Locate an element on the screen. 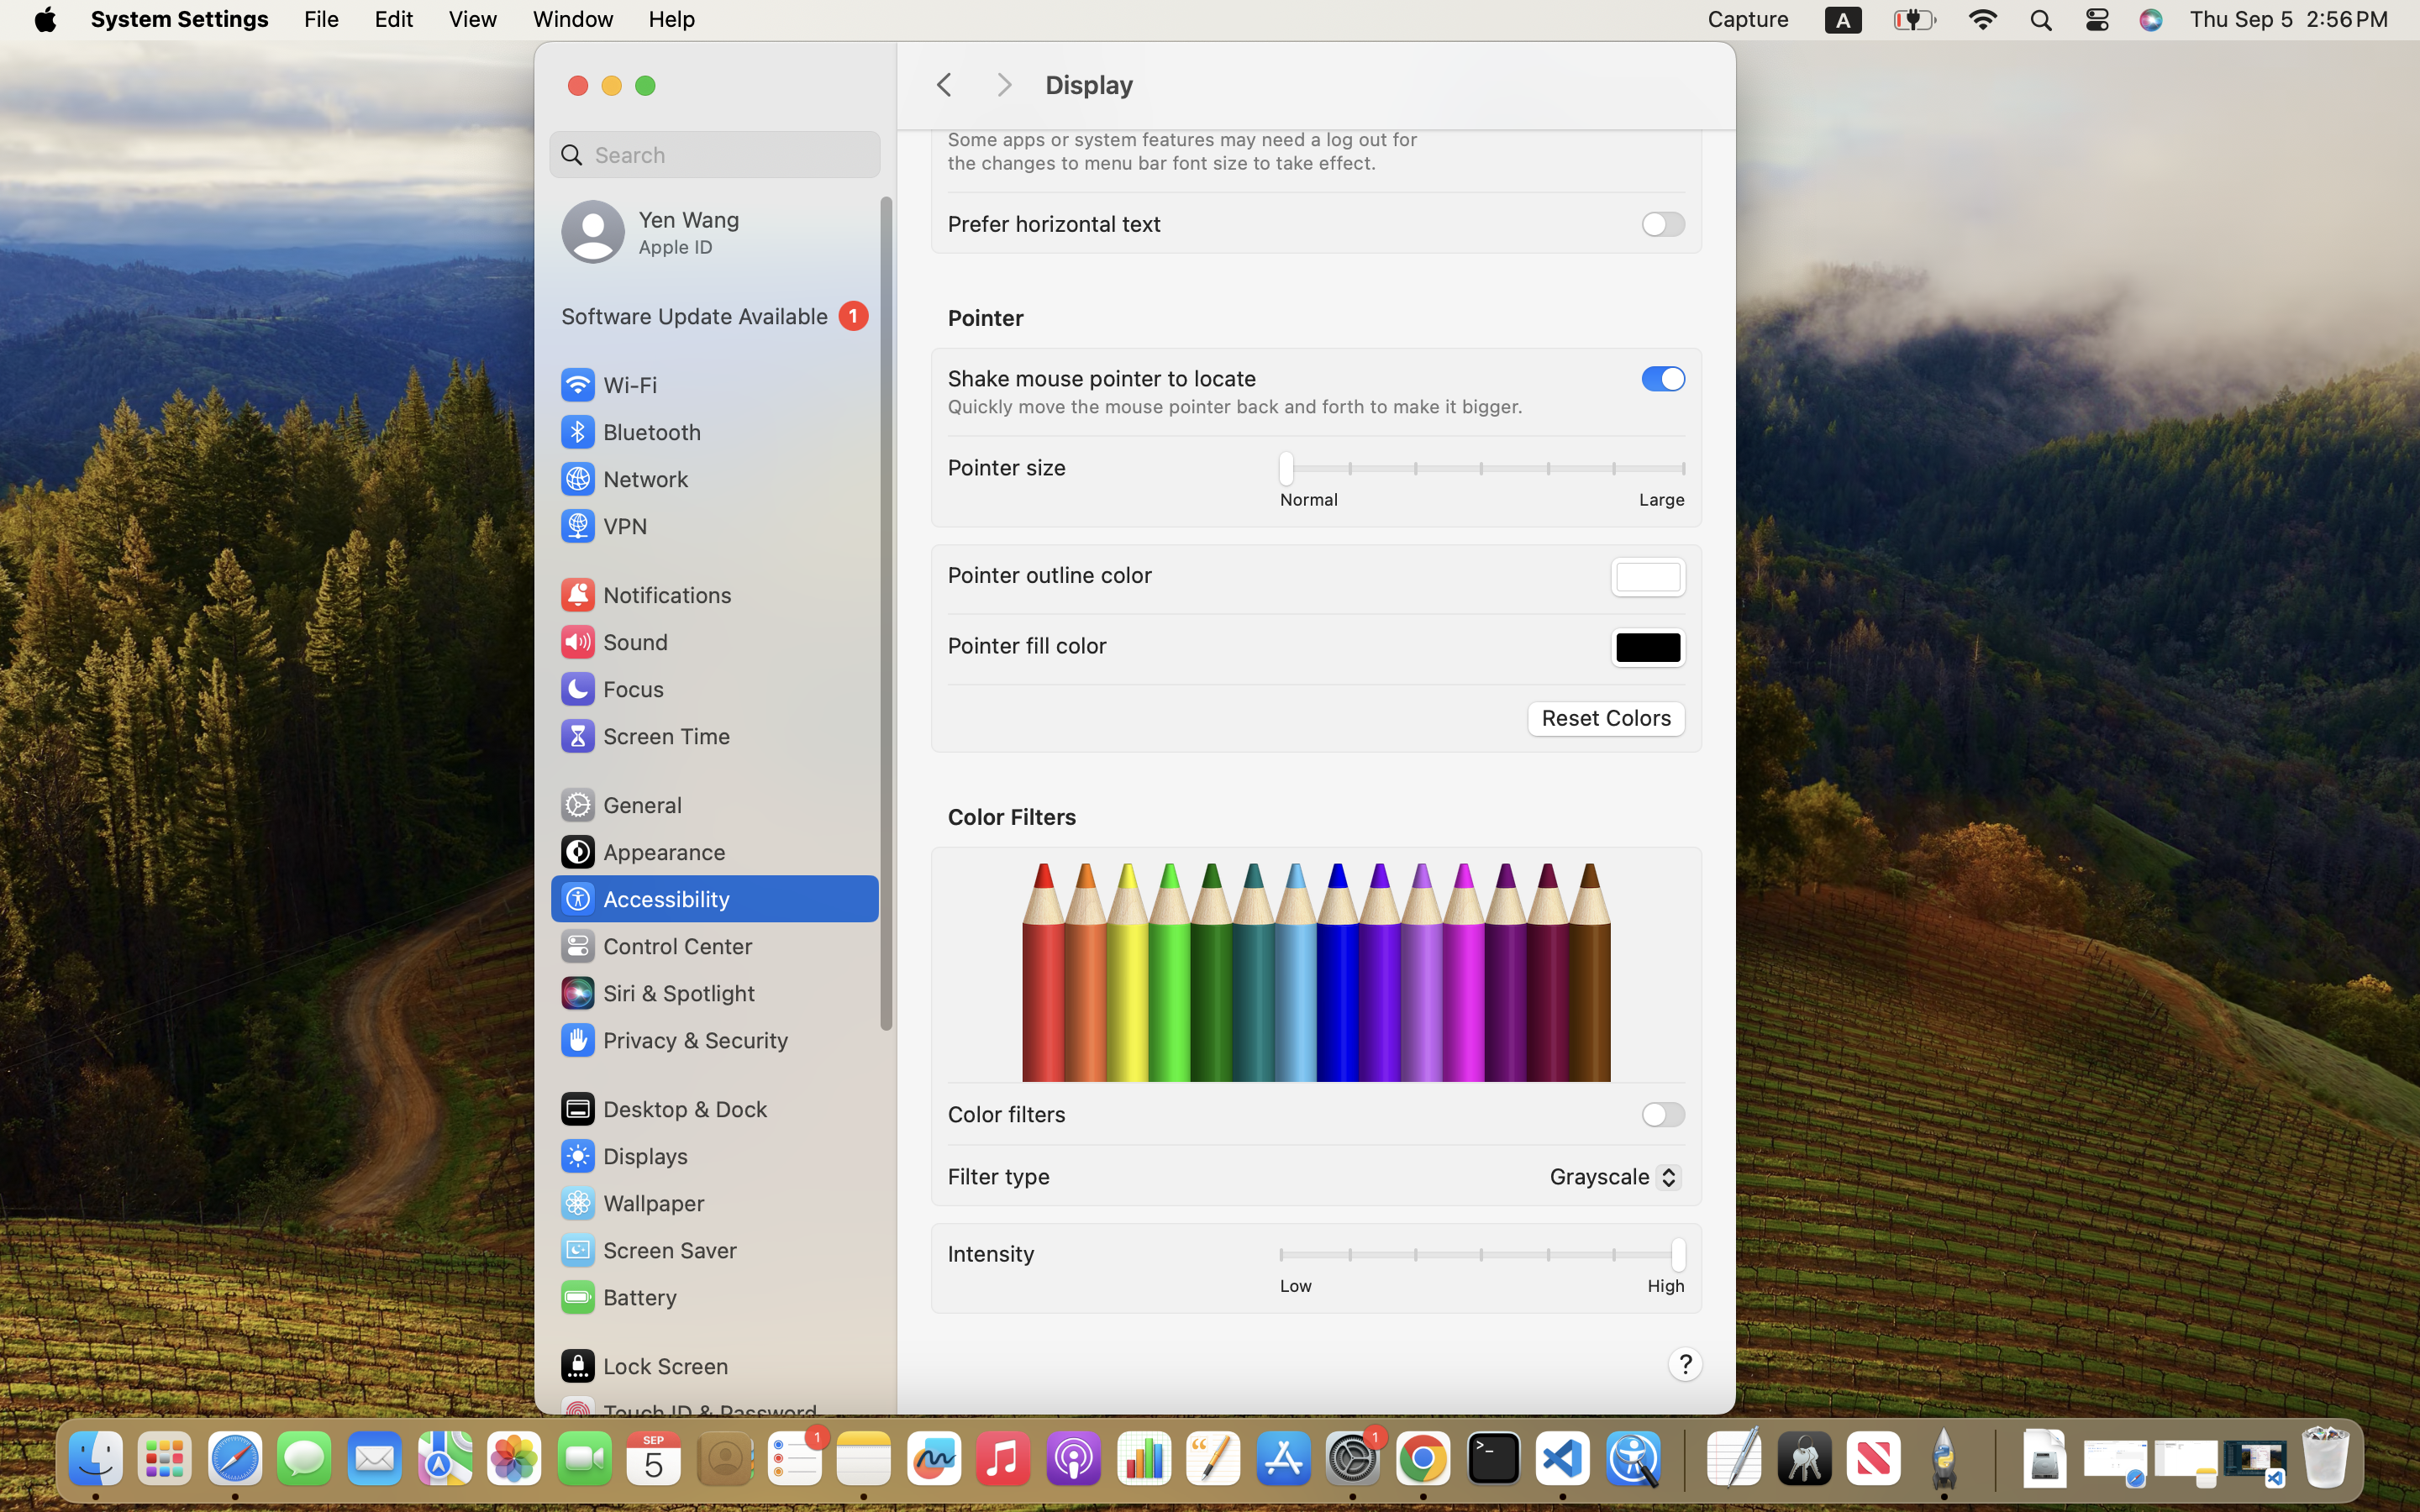  Screen Time is located at coordinates (644, 736).